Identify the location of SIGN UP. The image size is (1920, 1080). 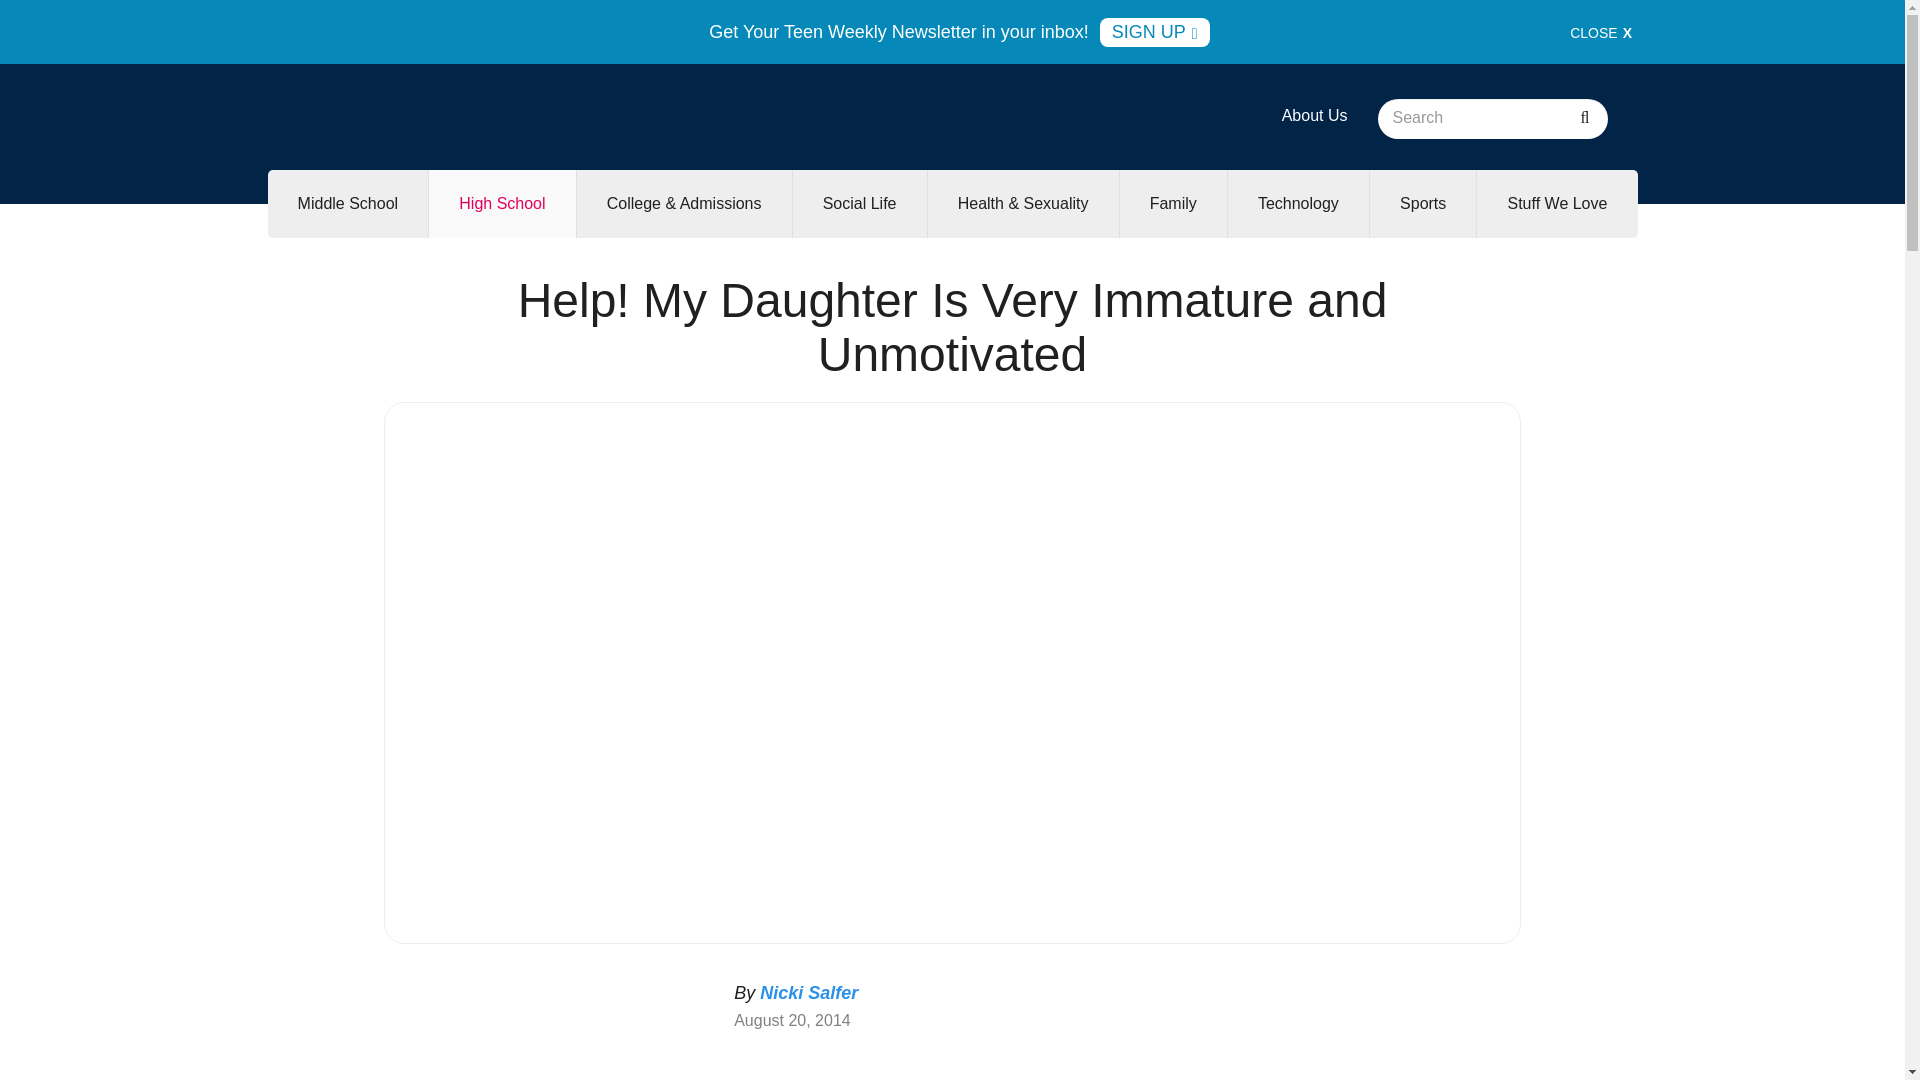
(1154, 32).